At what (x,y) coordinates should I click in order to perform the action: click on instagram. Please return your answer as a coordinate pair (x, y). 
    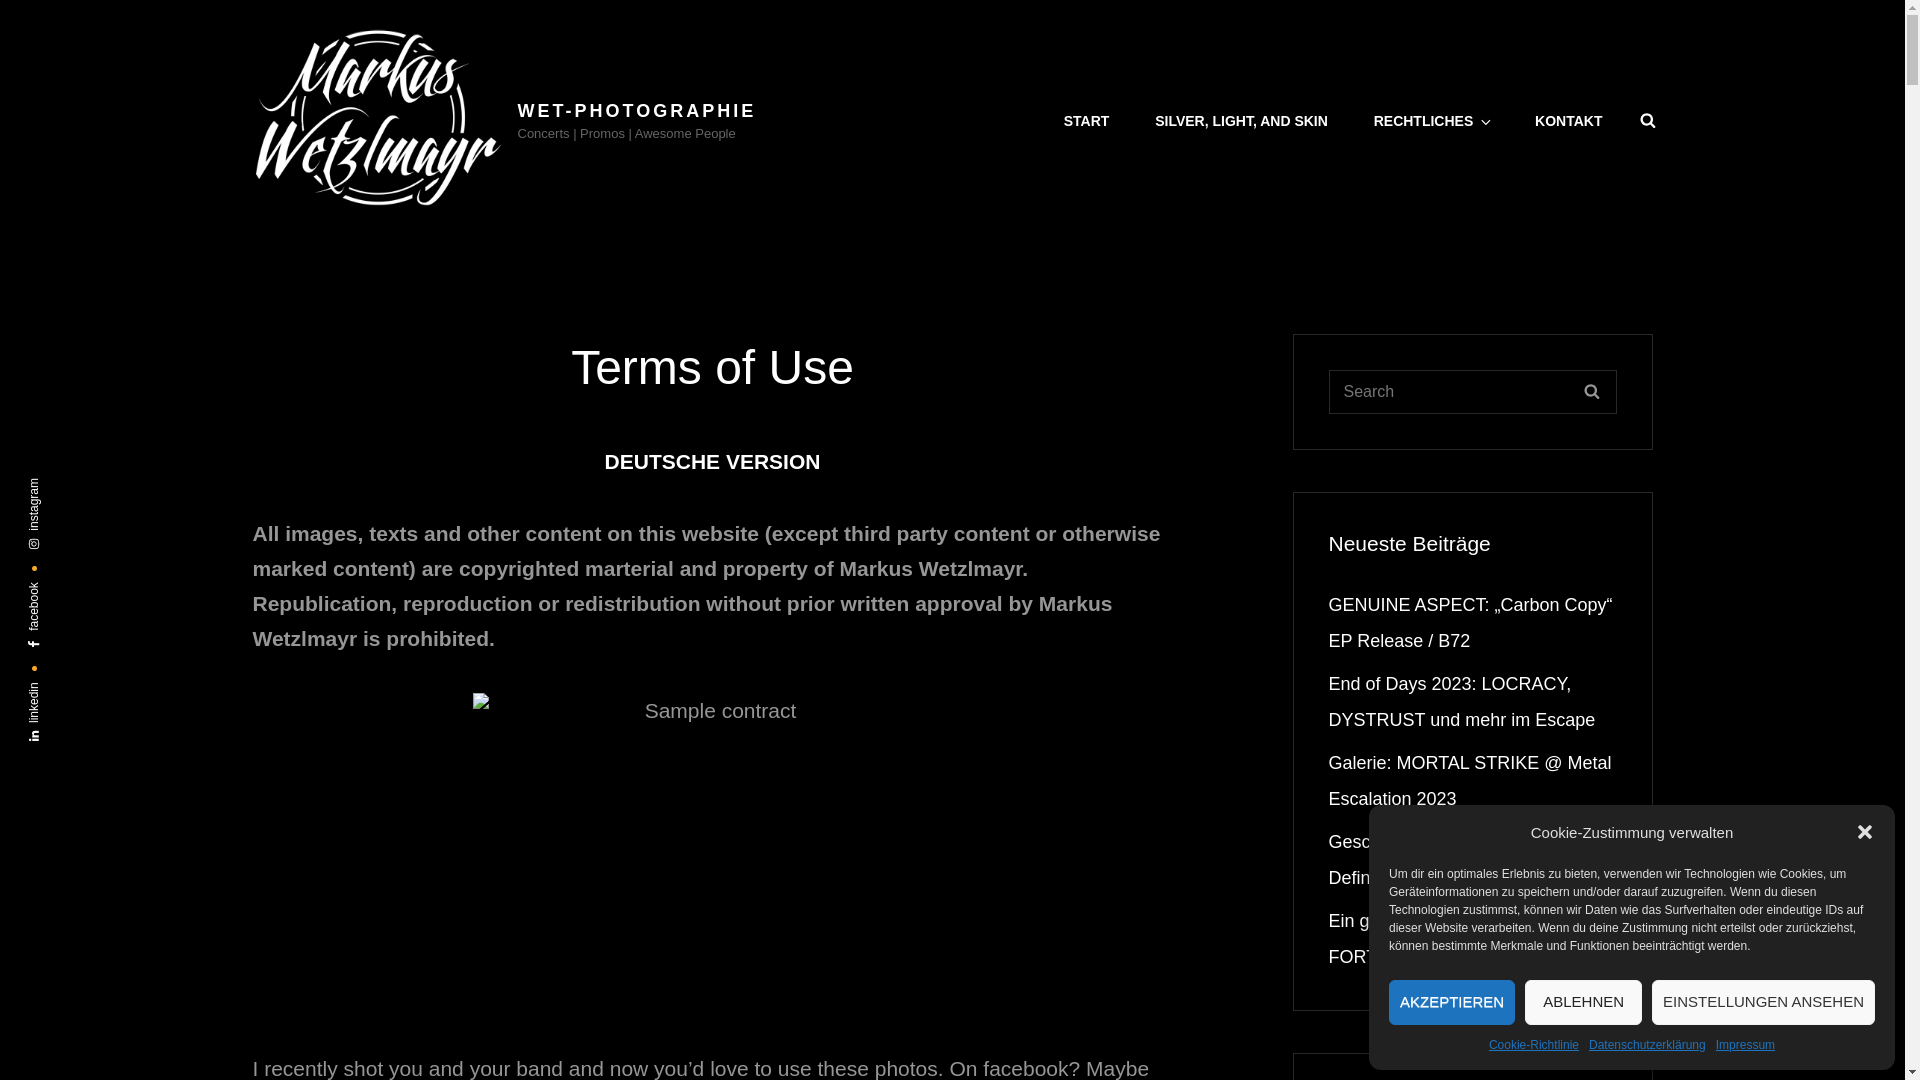
    Looking at the image, I should click on (60, 488).